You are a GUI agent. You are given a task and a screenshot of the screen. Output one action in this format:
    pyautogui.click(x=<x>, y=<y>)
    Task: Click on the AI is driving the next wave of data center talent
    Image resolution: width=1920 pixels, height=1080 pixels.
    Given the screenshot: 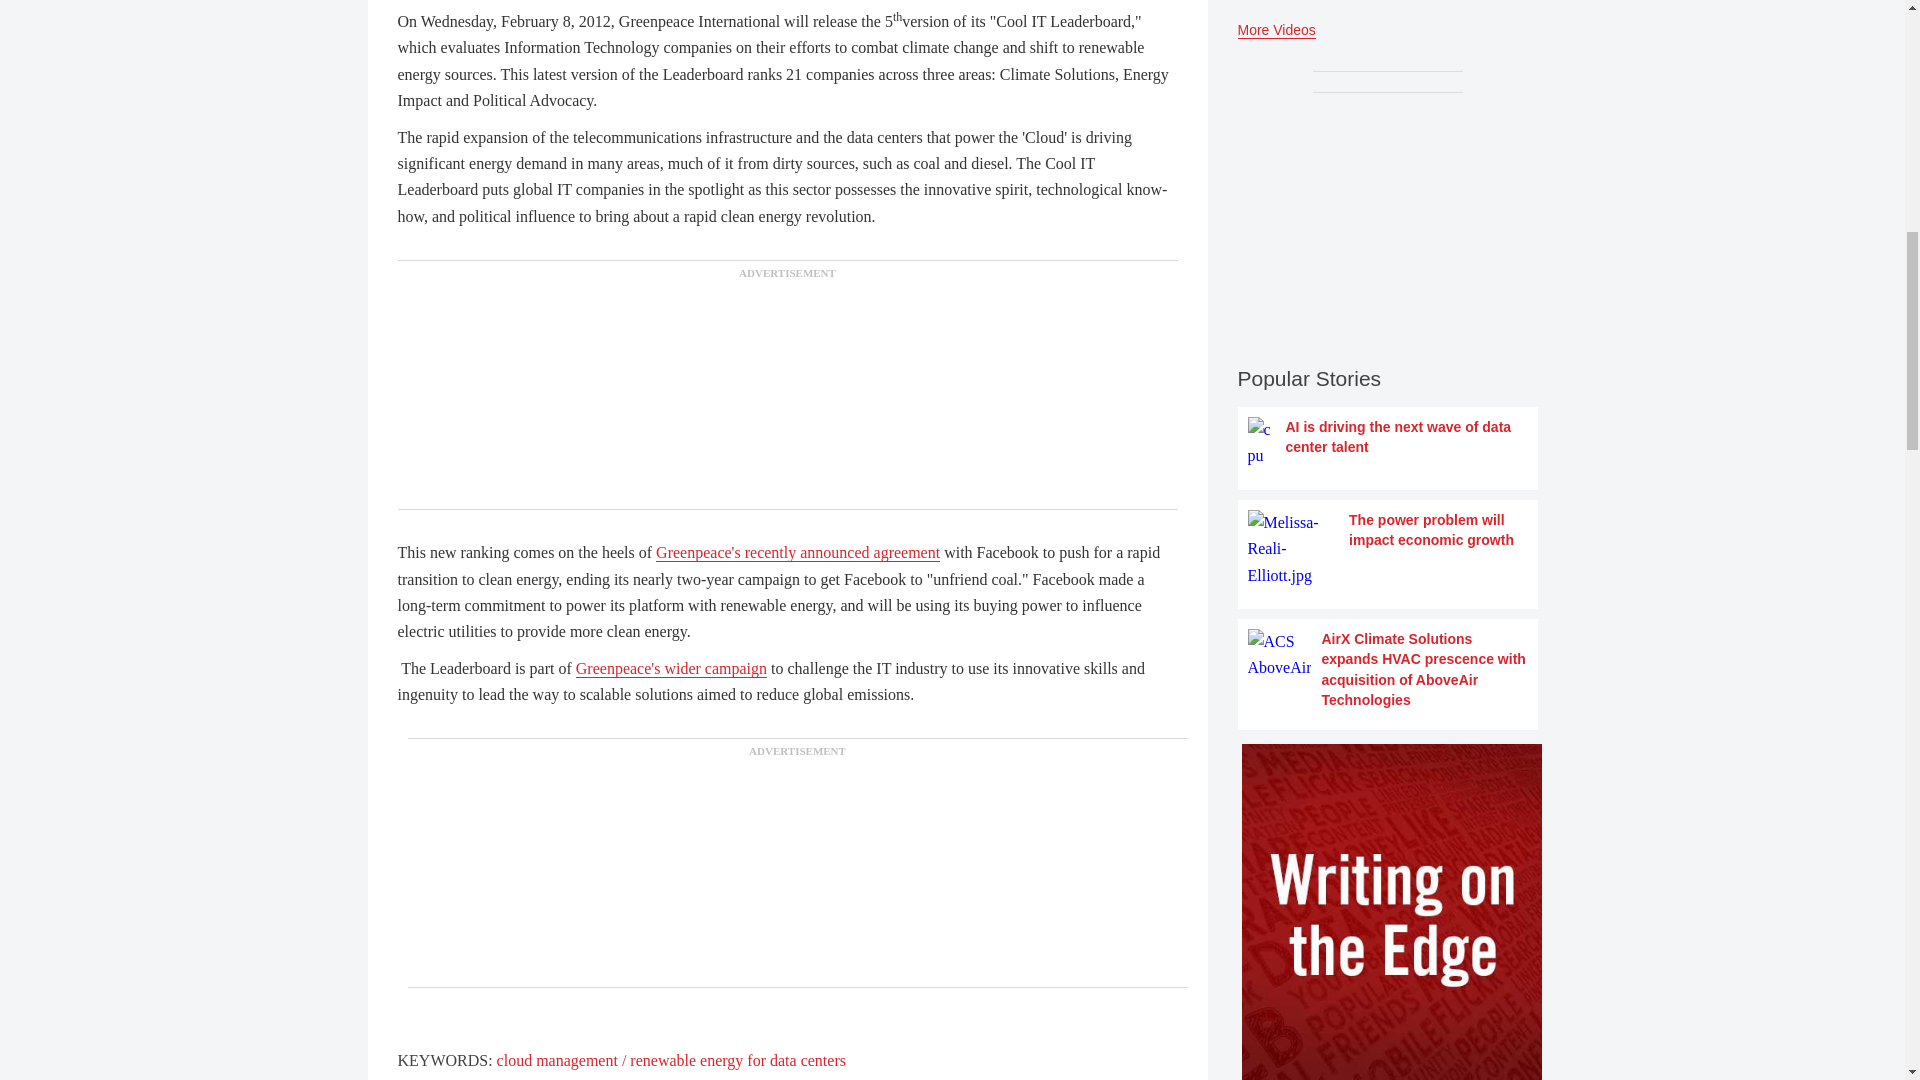 What is the action you would take?
    pyautogui.click(x=1388, y=442)
    